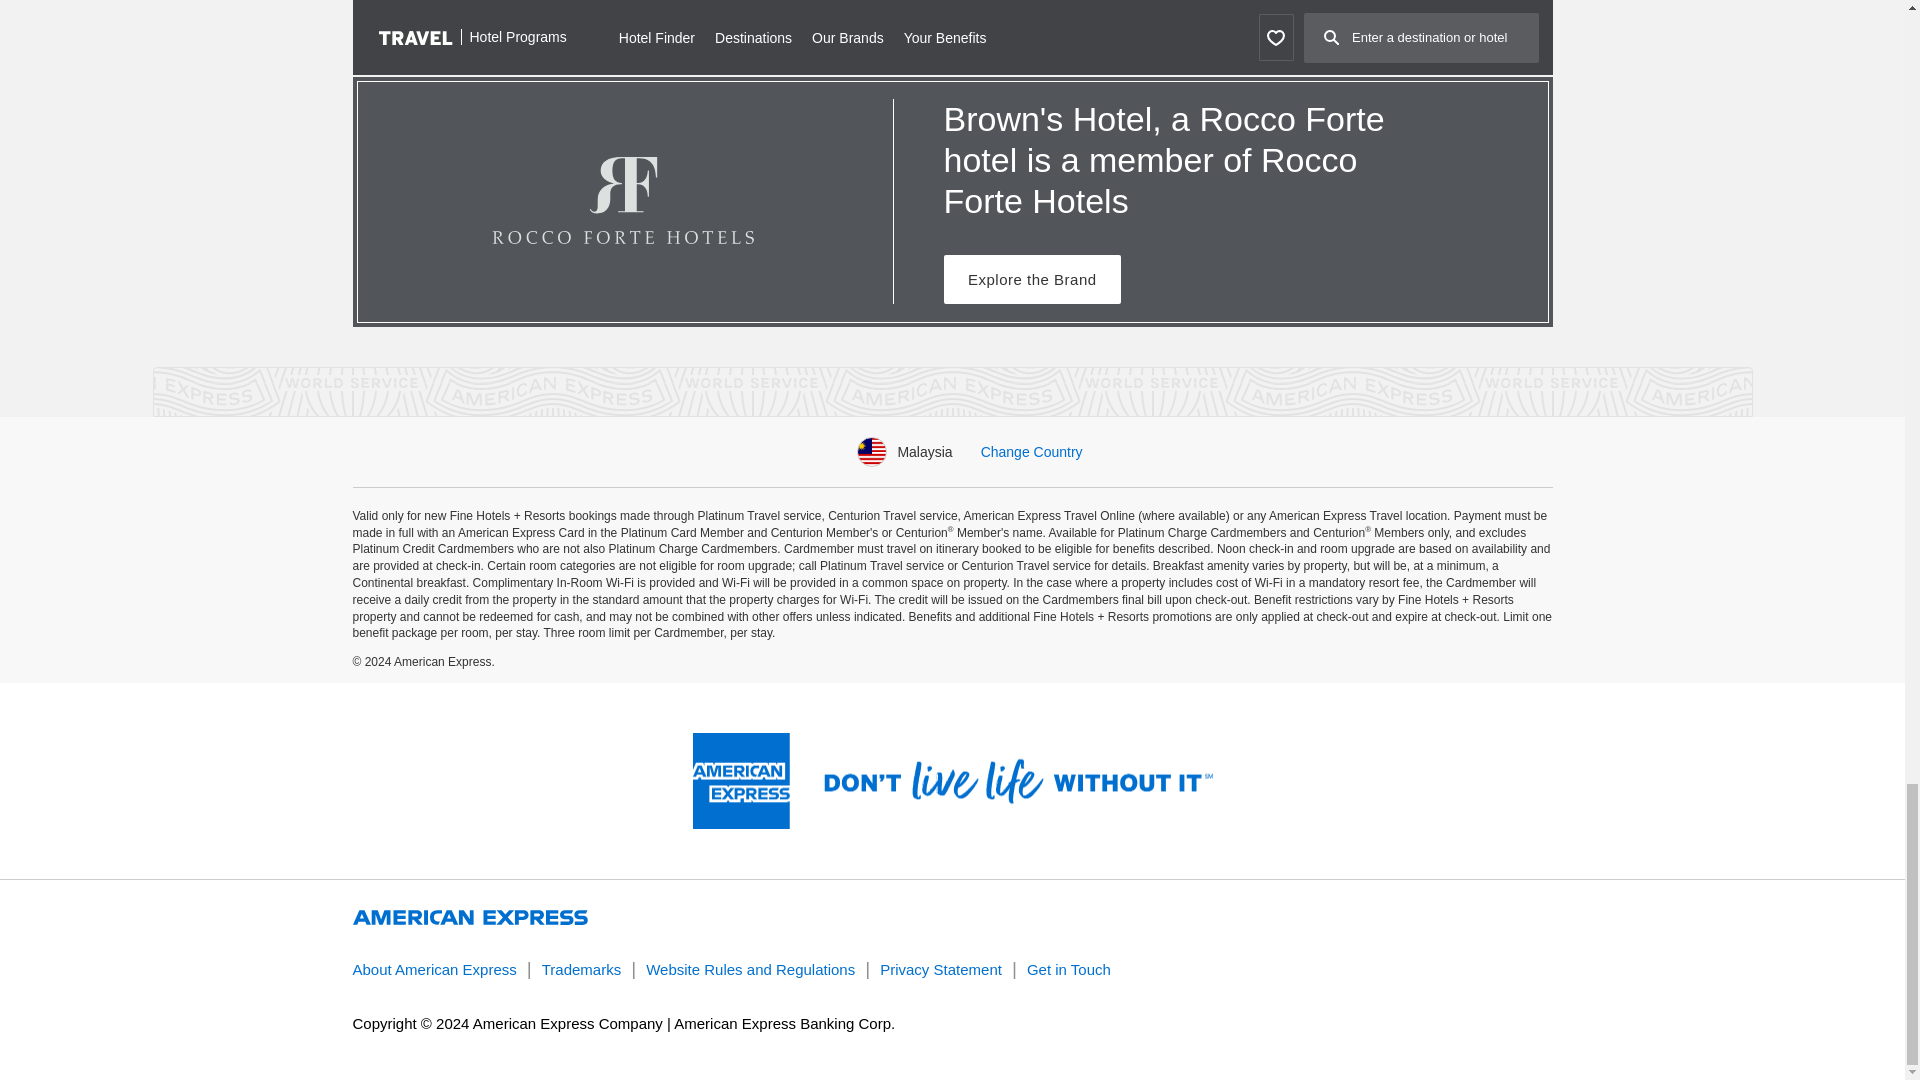 Image resolution: width=1920 pixels, height=1080 pixels. Describe the element at coordinates (940, 970) in the screenshot. I see `Privacy Statement` at that location.